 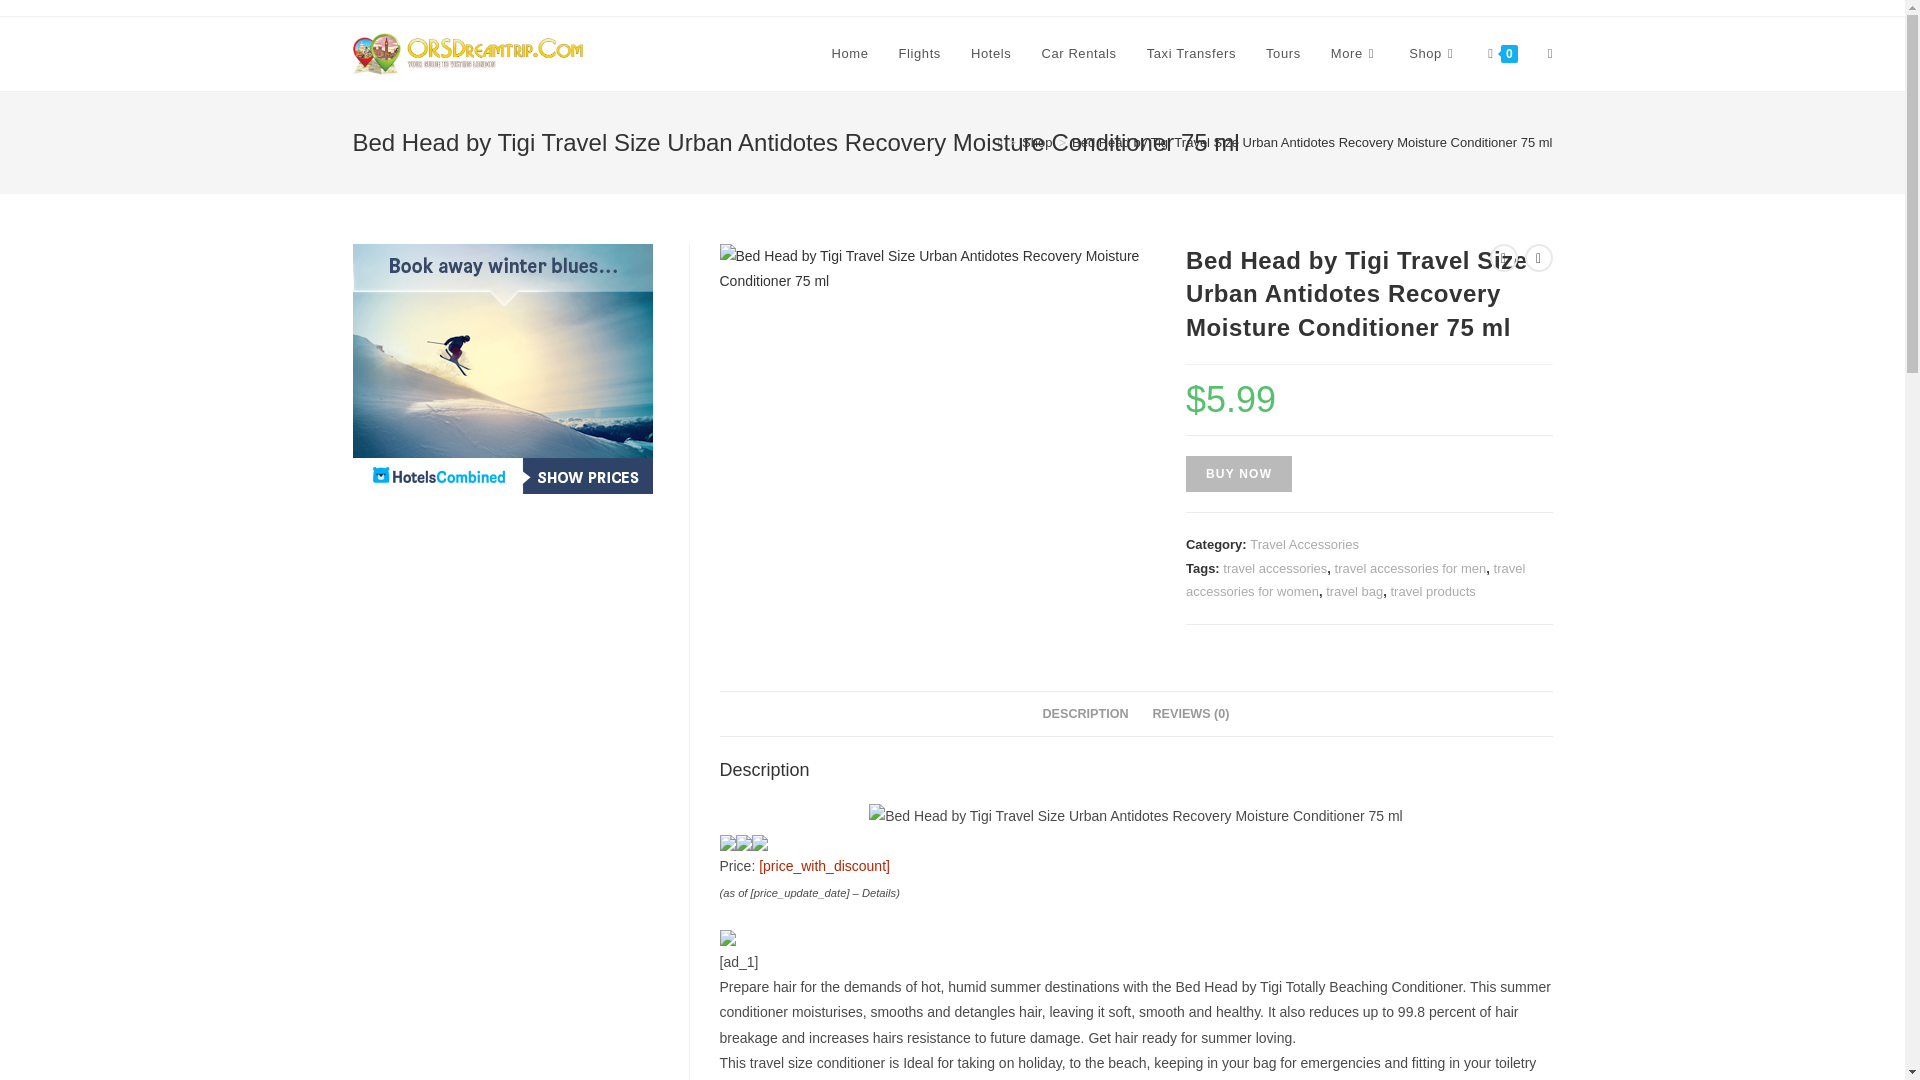 What do you see at coordinates (920, 54) in the screenshot?
I see `Flights` at bounding box center [920, 54].